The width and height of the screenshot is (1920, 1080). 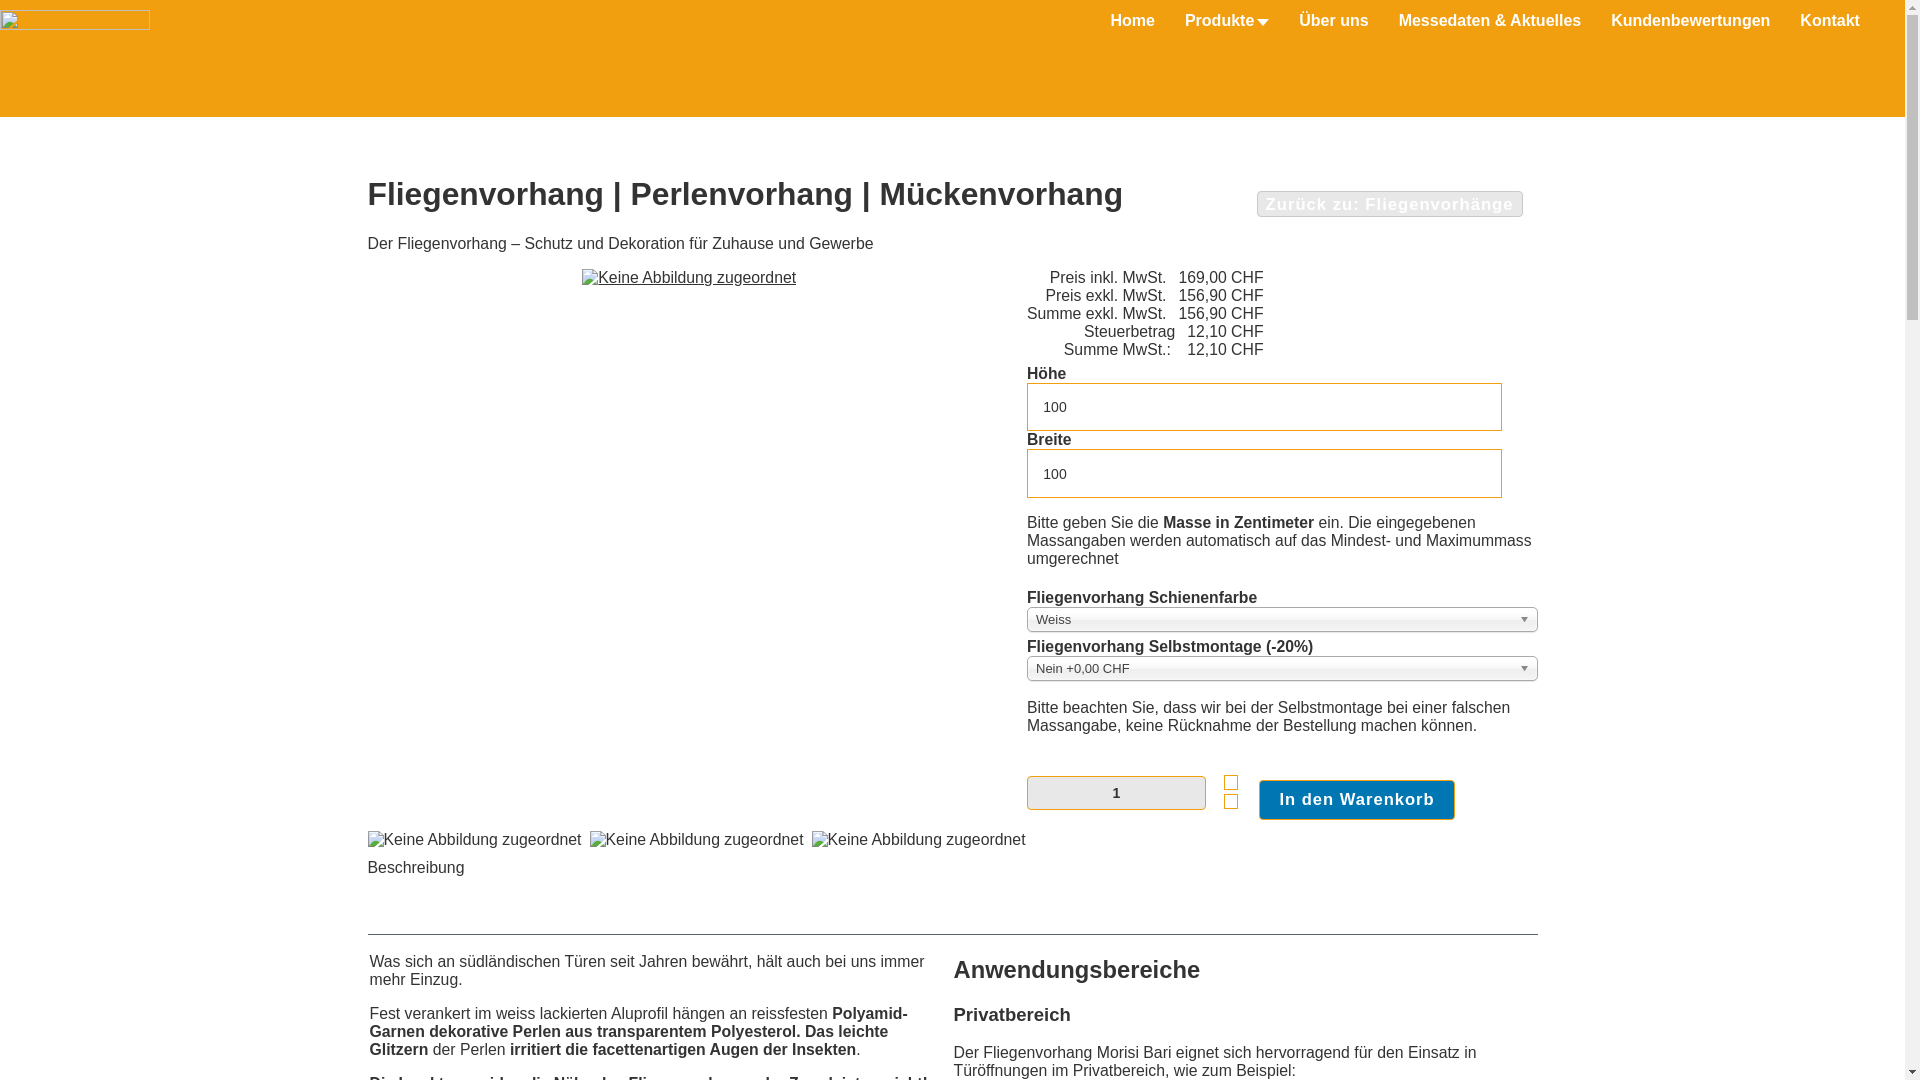 What do you see at coordinates (1357, 800) in the screenshot?
I see `In den Warenkorb` at bounding box center [1357, 800].